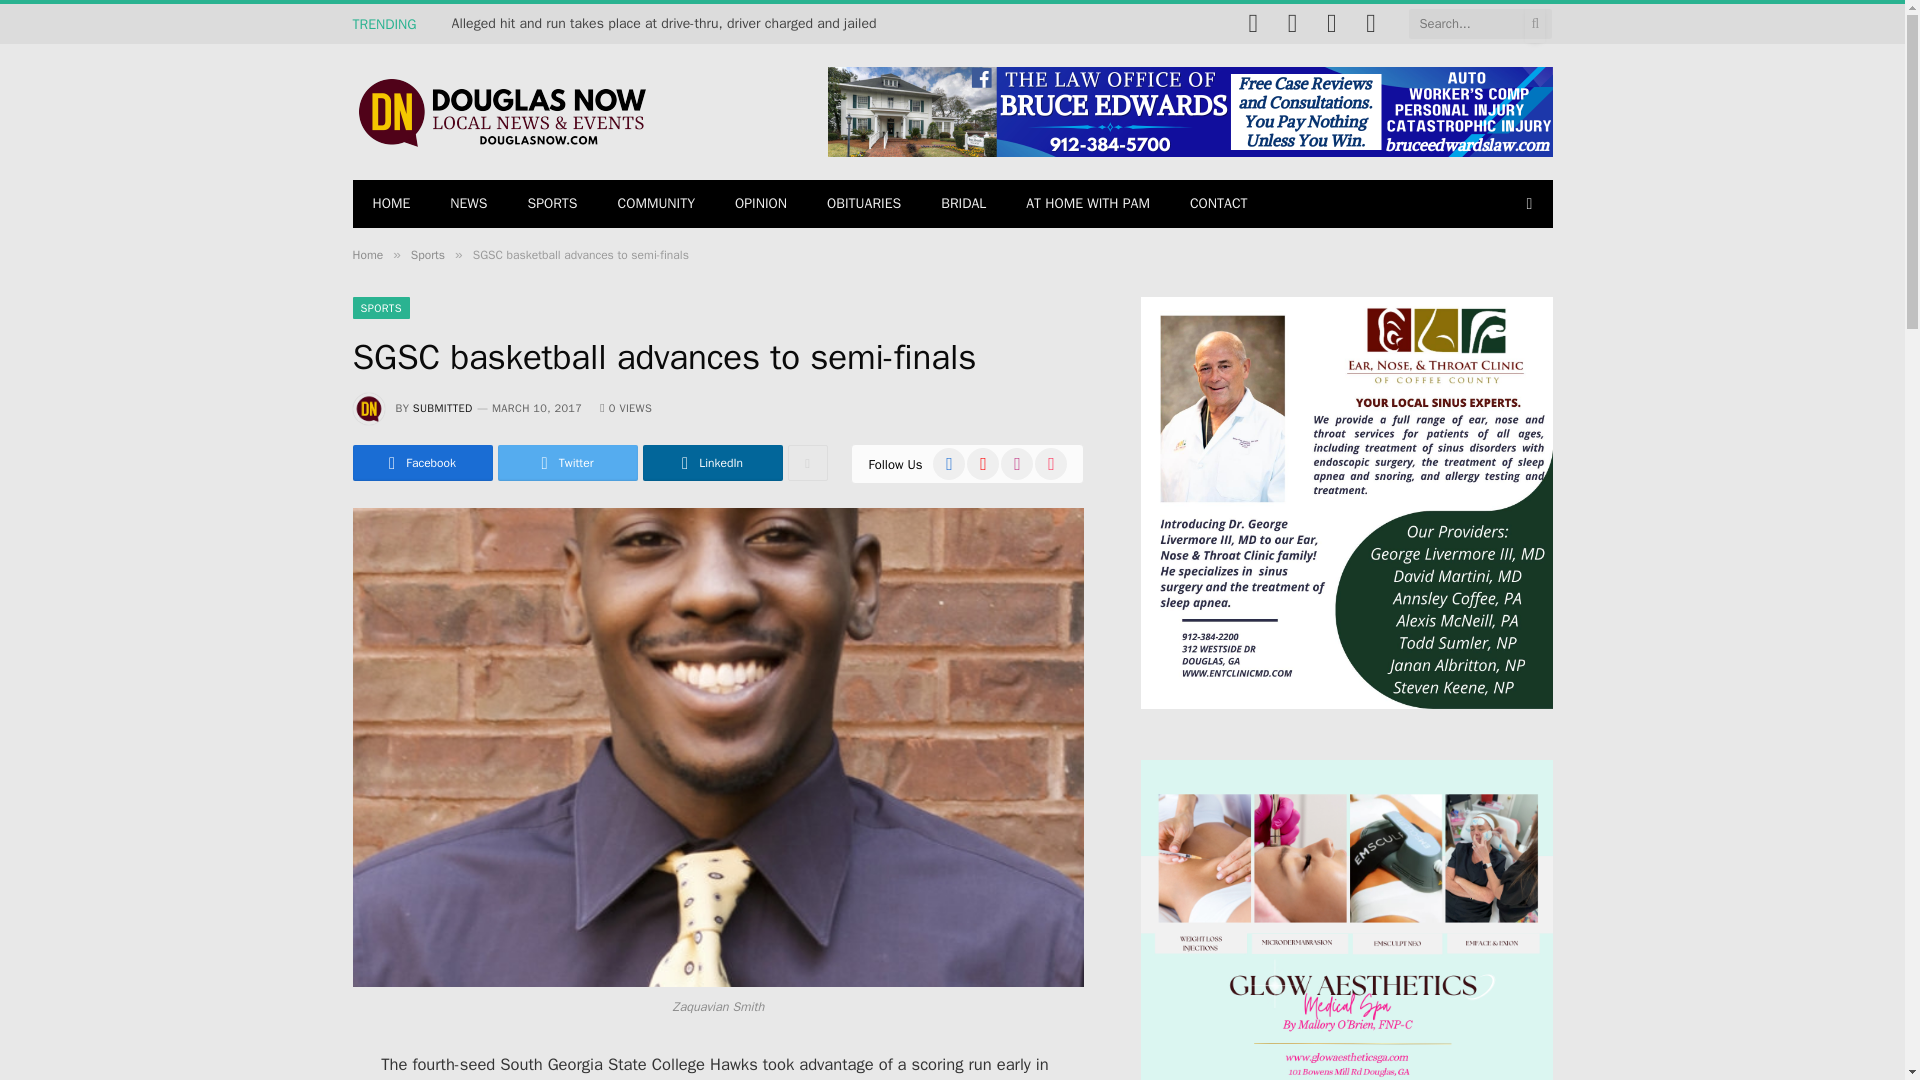 This screenshot has width=1920, height=1080. Describe the element at coordinates (500, 112) in the screenshot. I see `Douglas Now` at that location.